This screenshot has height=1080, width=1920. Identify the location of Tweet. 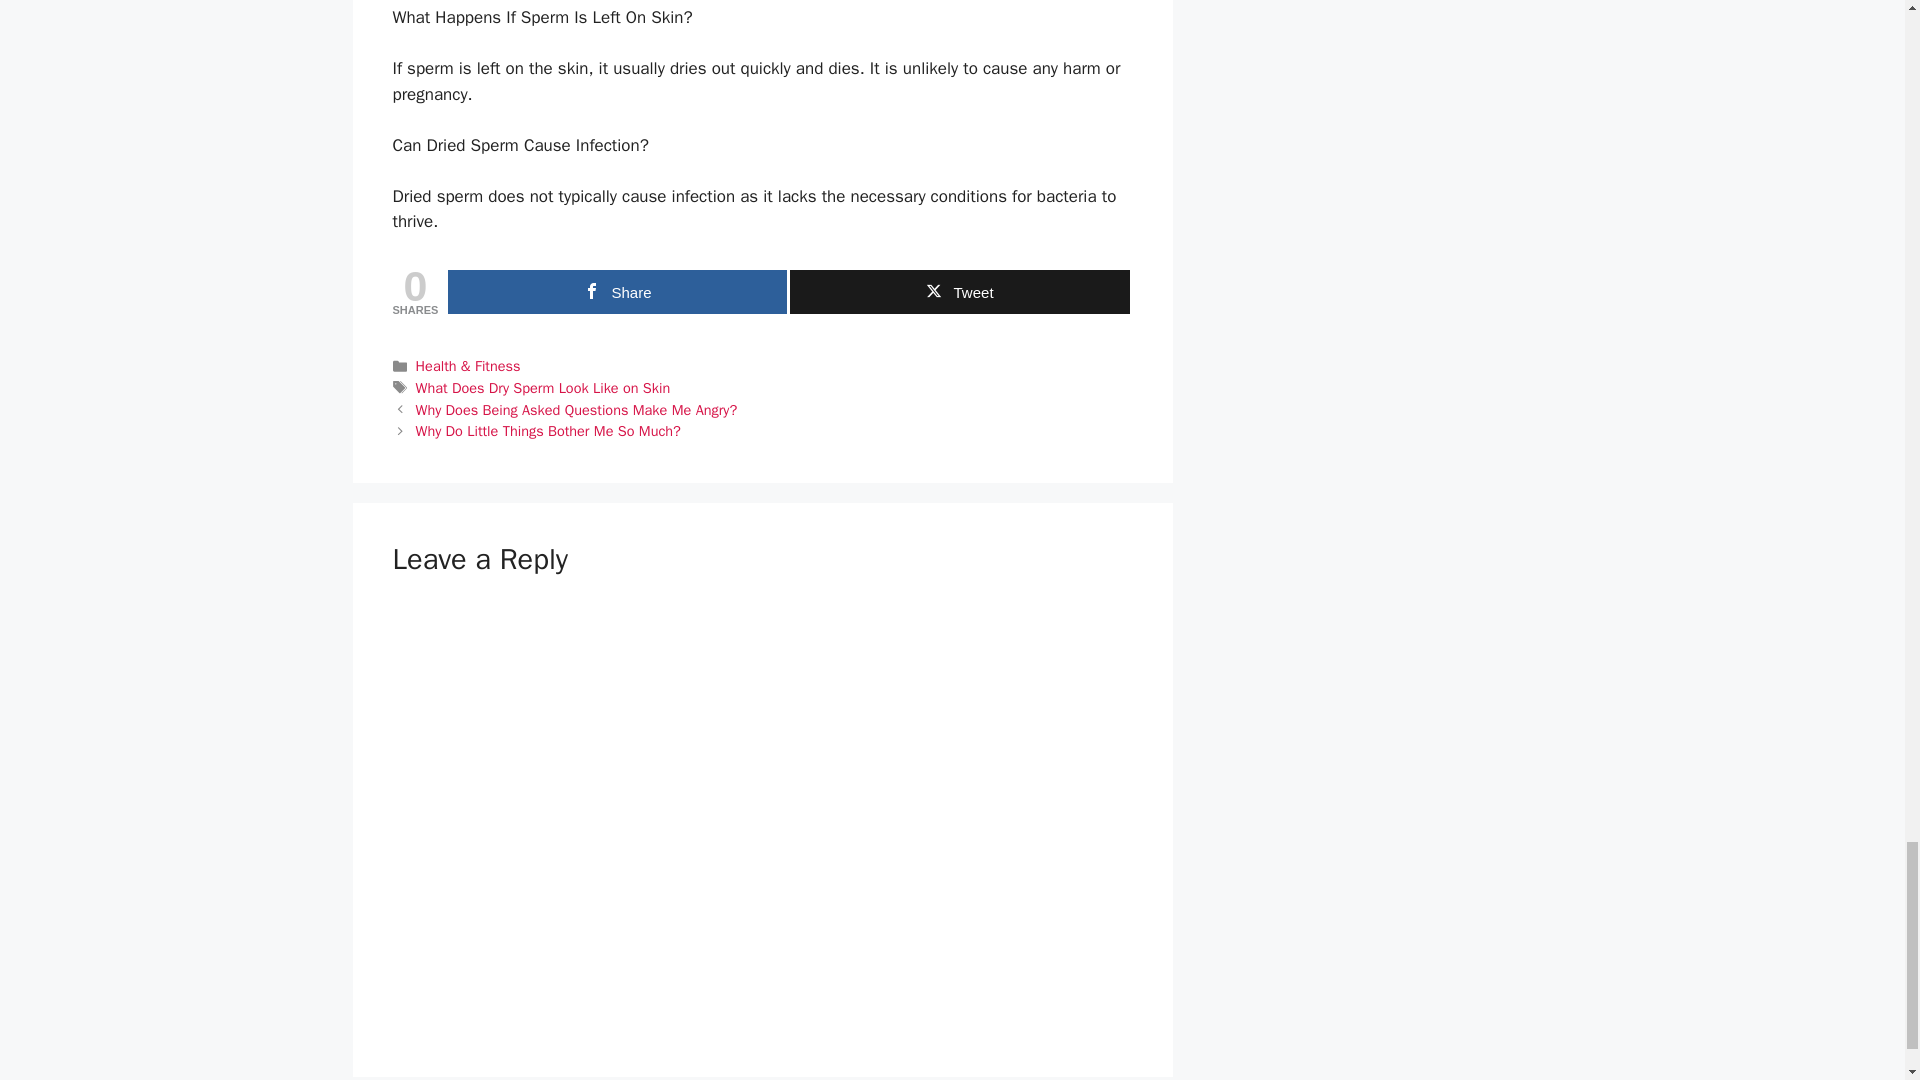
(958, 292).